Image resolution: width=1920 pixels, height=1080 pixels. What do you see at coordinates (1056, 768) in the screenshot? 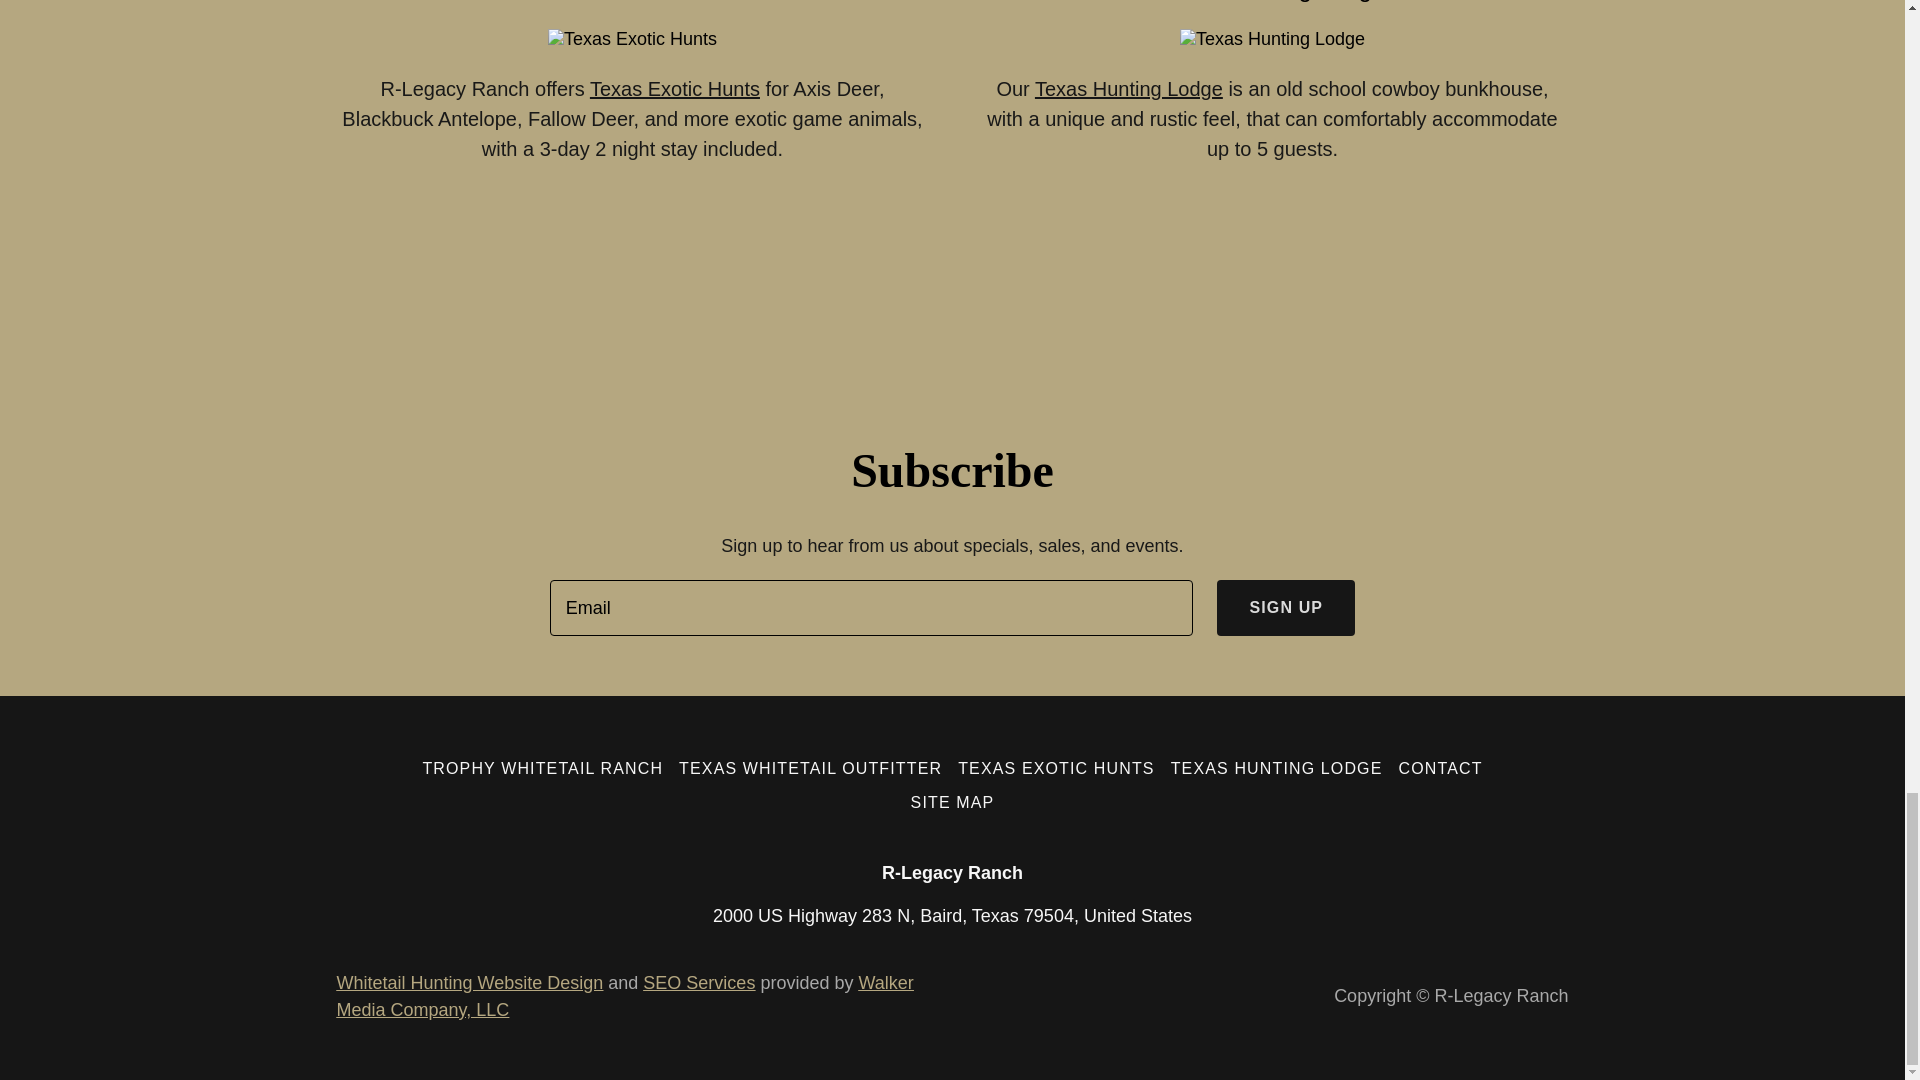
I see `TEXAS EXOTIC HUNTS` at bounding box center [1056, 768].